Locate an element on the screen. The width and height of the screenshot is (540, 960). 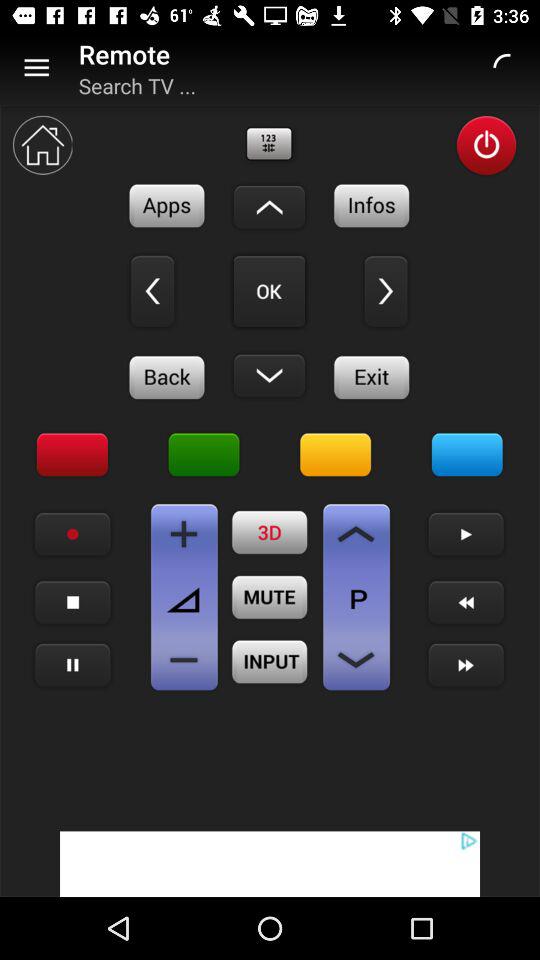
program information is located at coordinates (372, 206).